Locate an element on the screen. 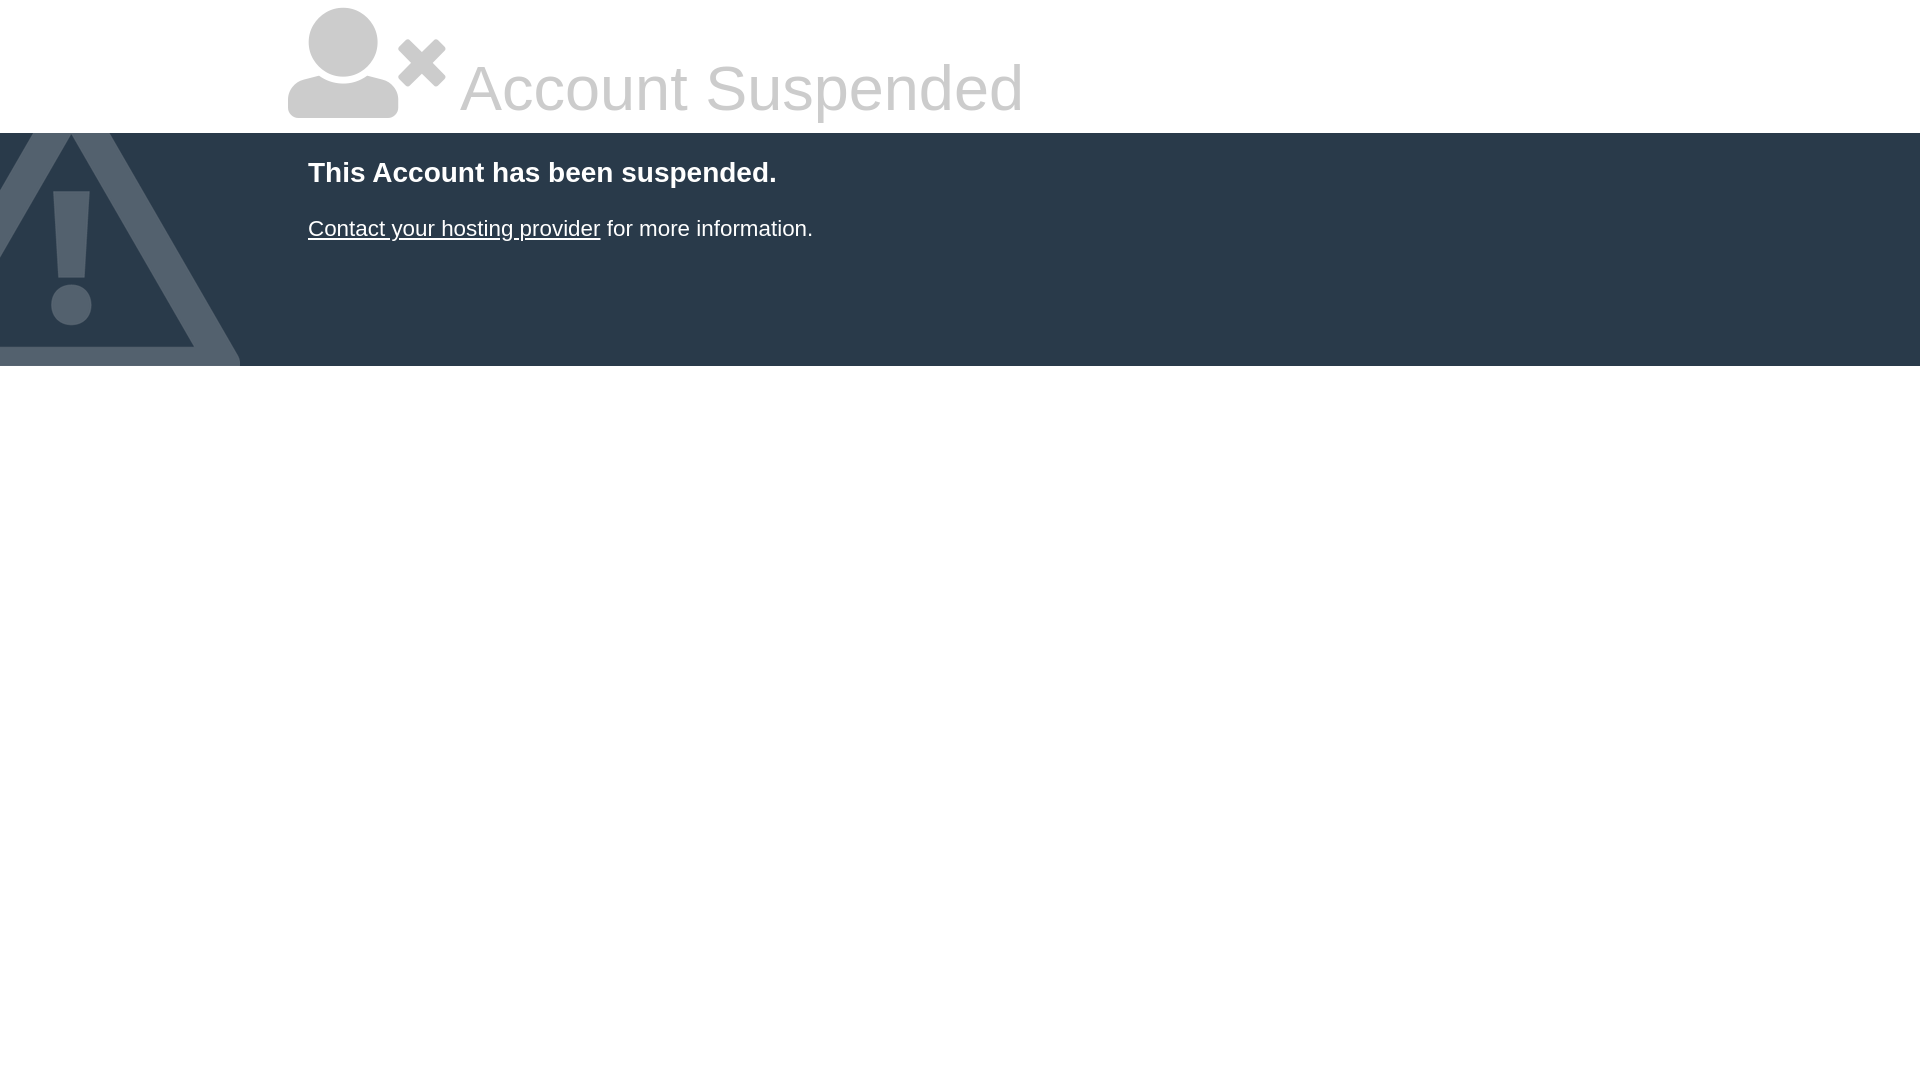  Contact your hosting provider is located at coordinates (454, 228).